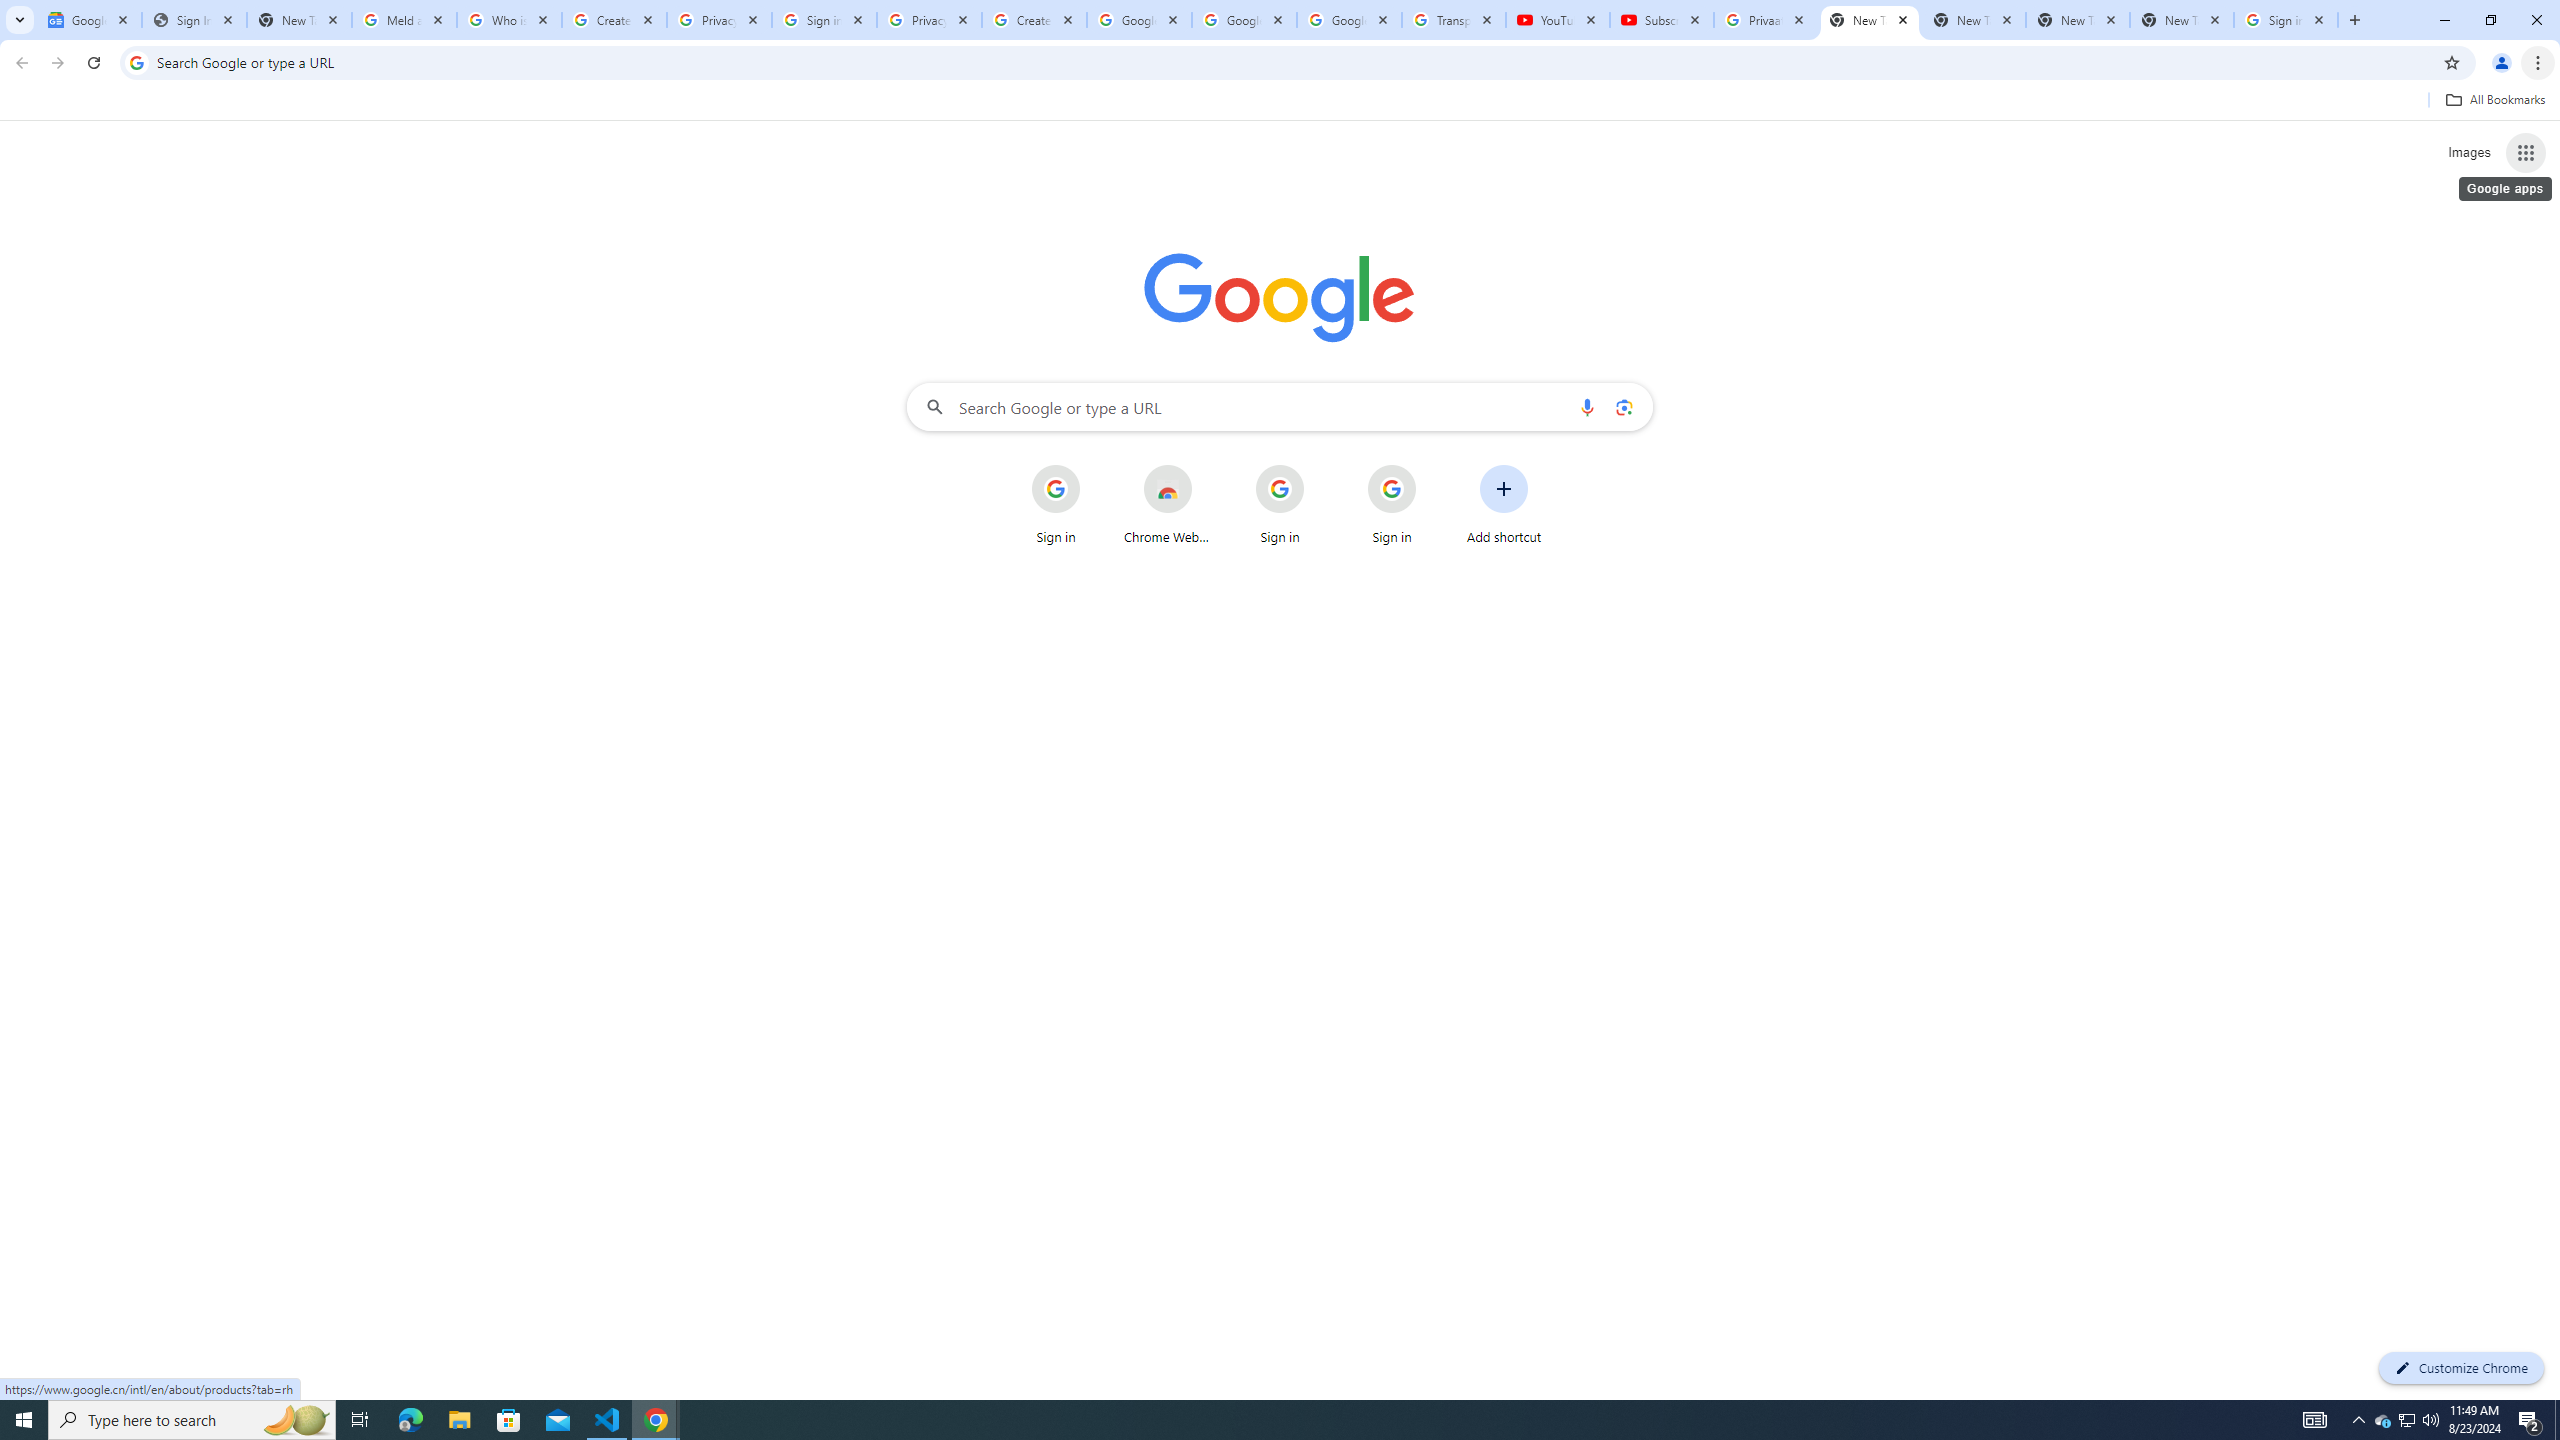 The image size is (2560, 1440). Describe the element at coordinates (1034, 20) in the screenshot. I see `Create your Google Account` at that location.